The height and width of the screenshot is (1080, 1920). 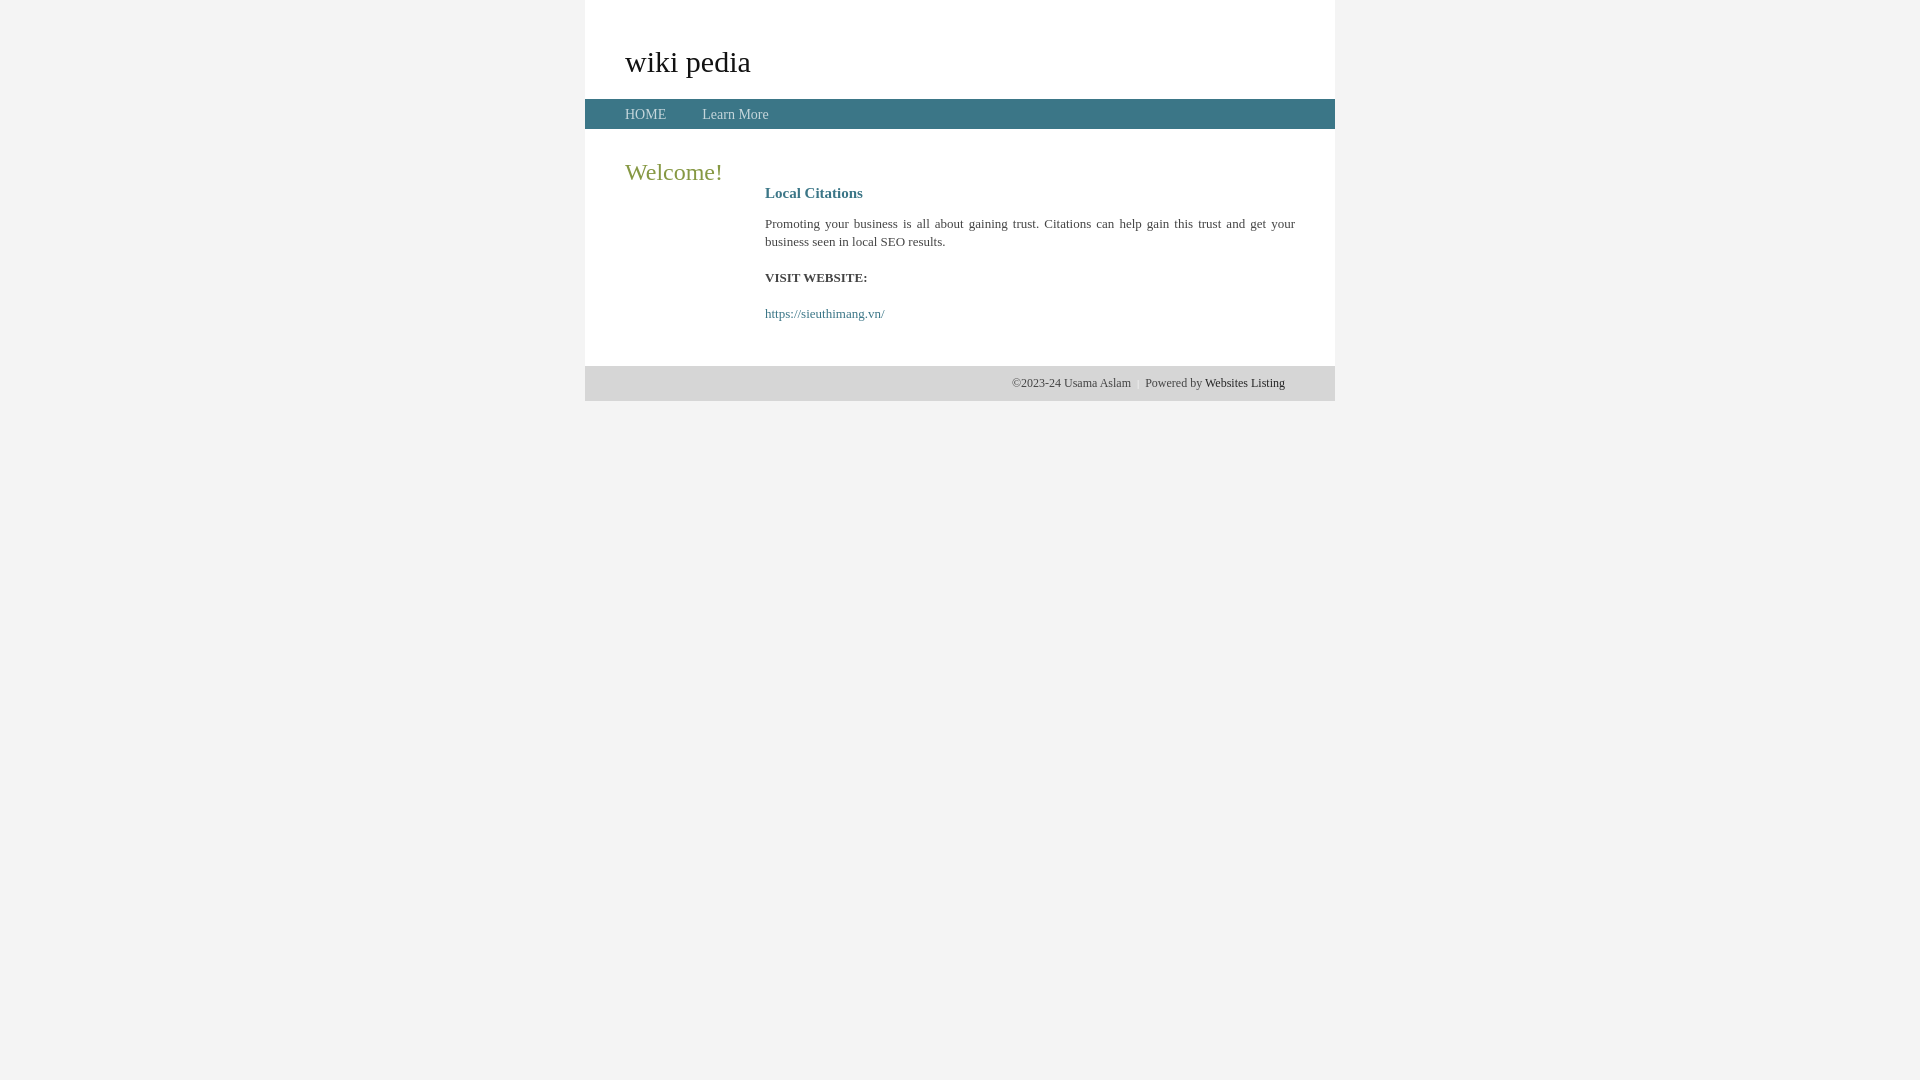 What do you see at coordinates (646, 114) in the screenshot?
I see `HOME` at bounding box center [646, 114].